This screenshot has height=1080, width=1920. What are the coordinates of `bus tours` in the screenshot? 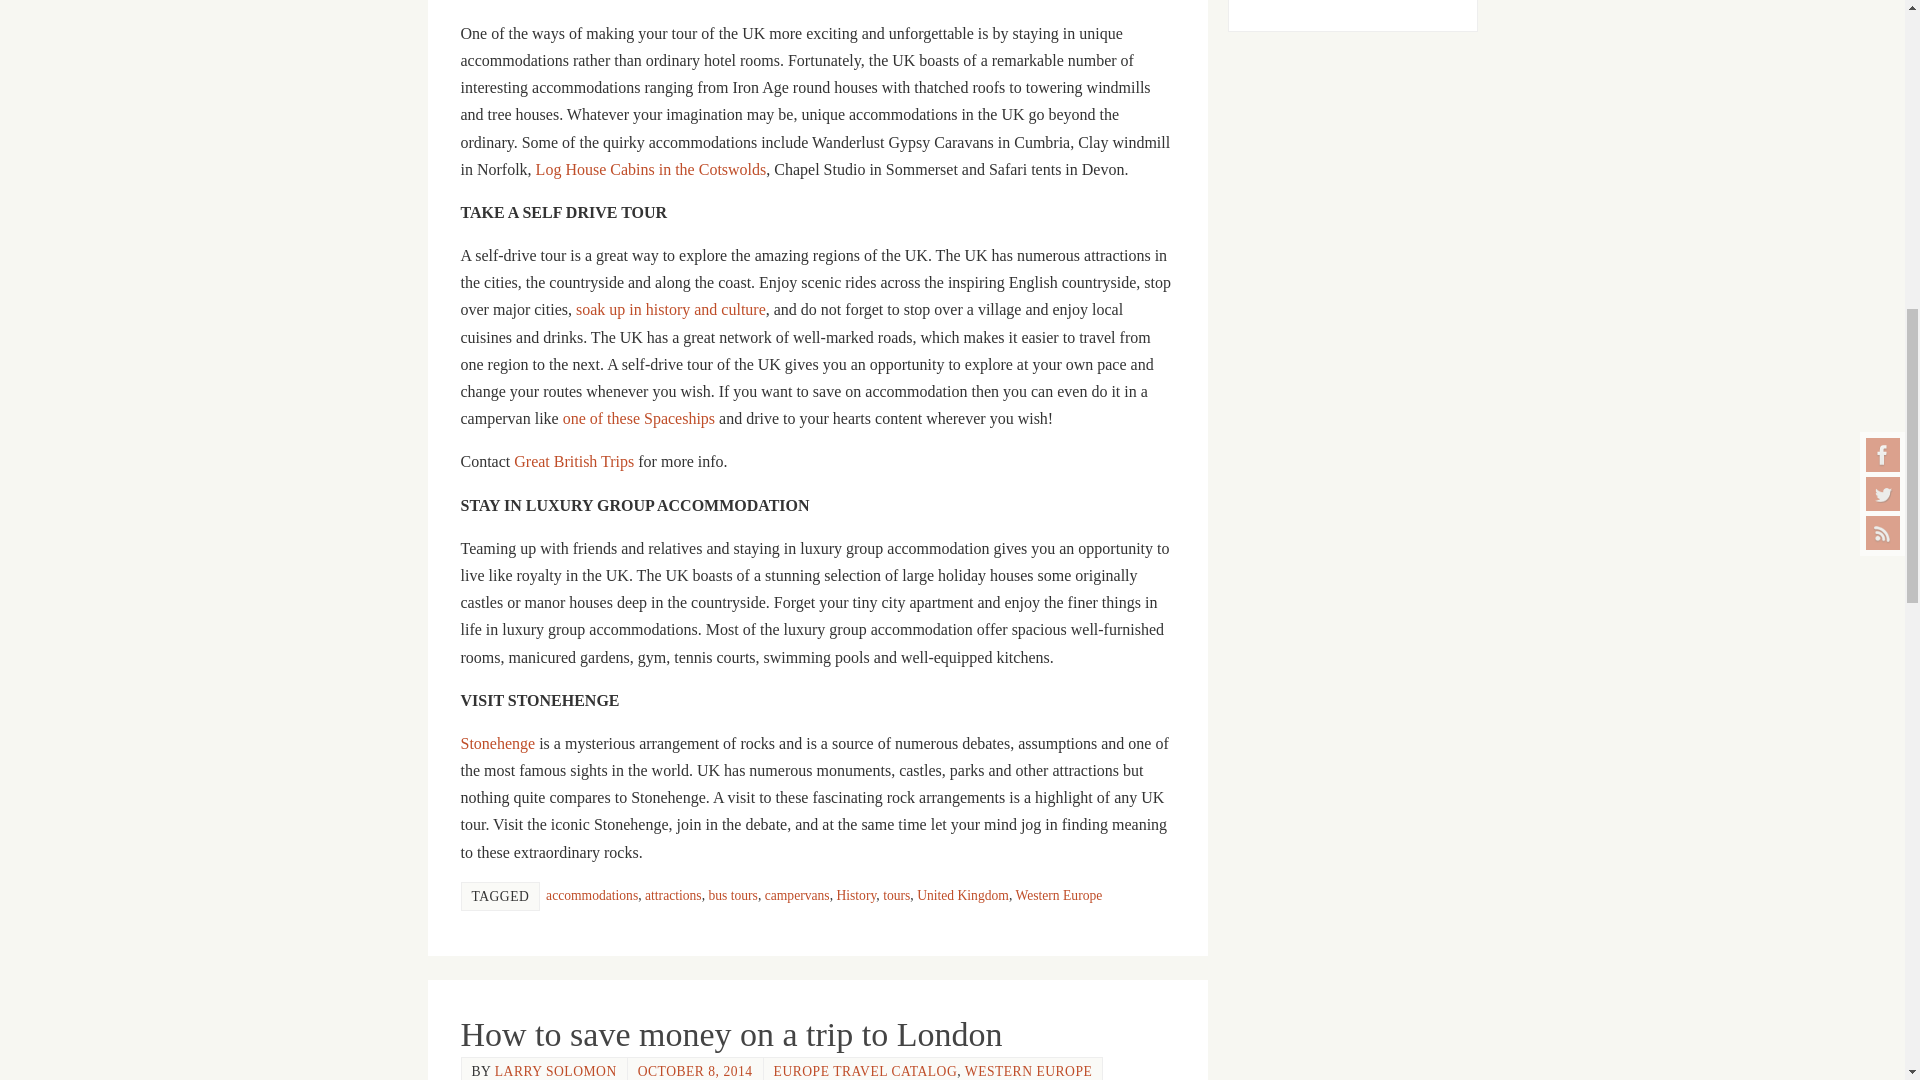 It's located at (732, 894).